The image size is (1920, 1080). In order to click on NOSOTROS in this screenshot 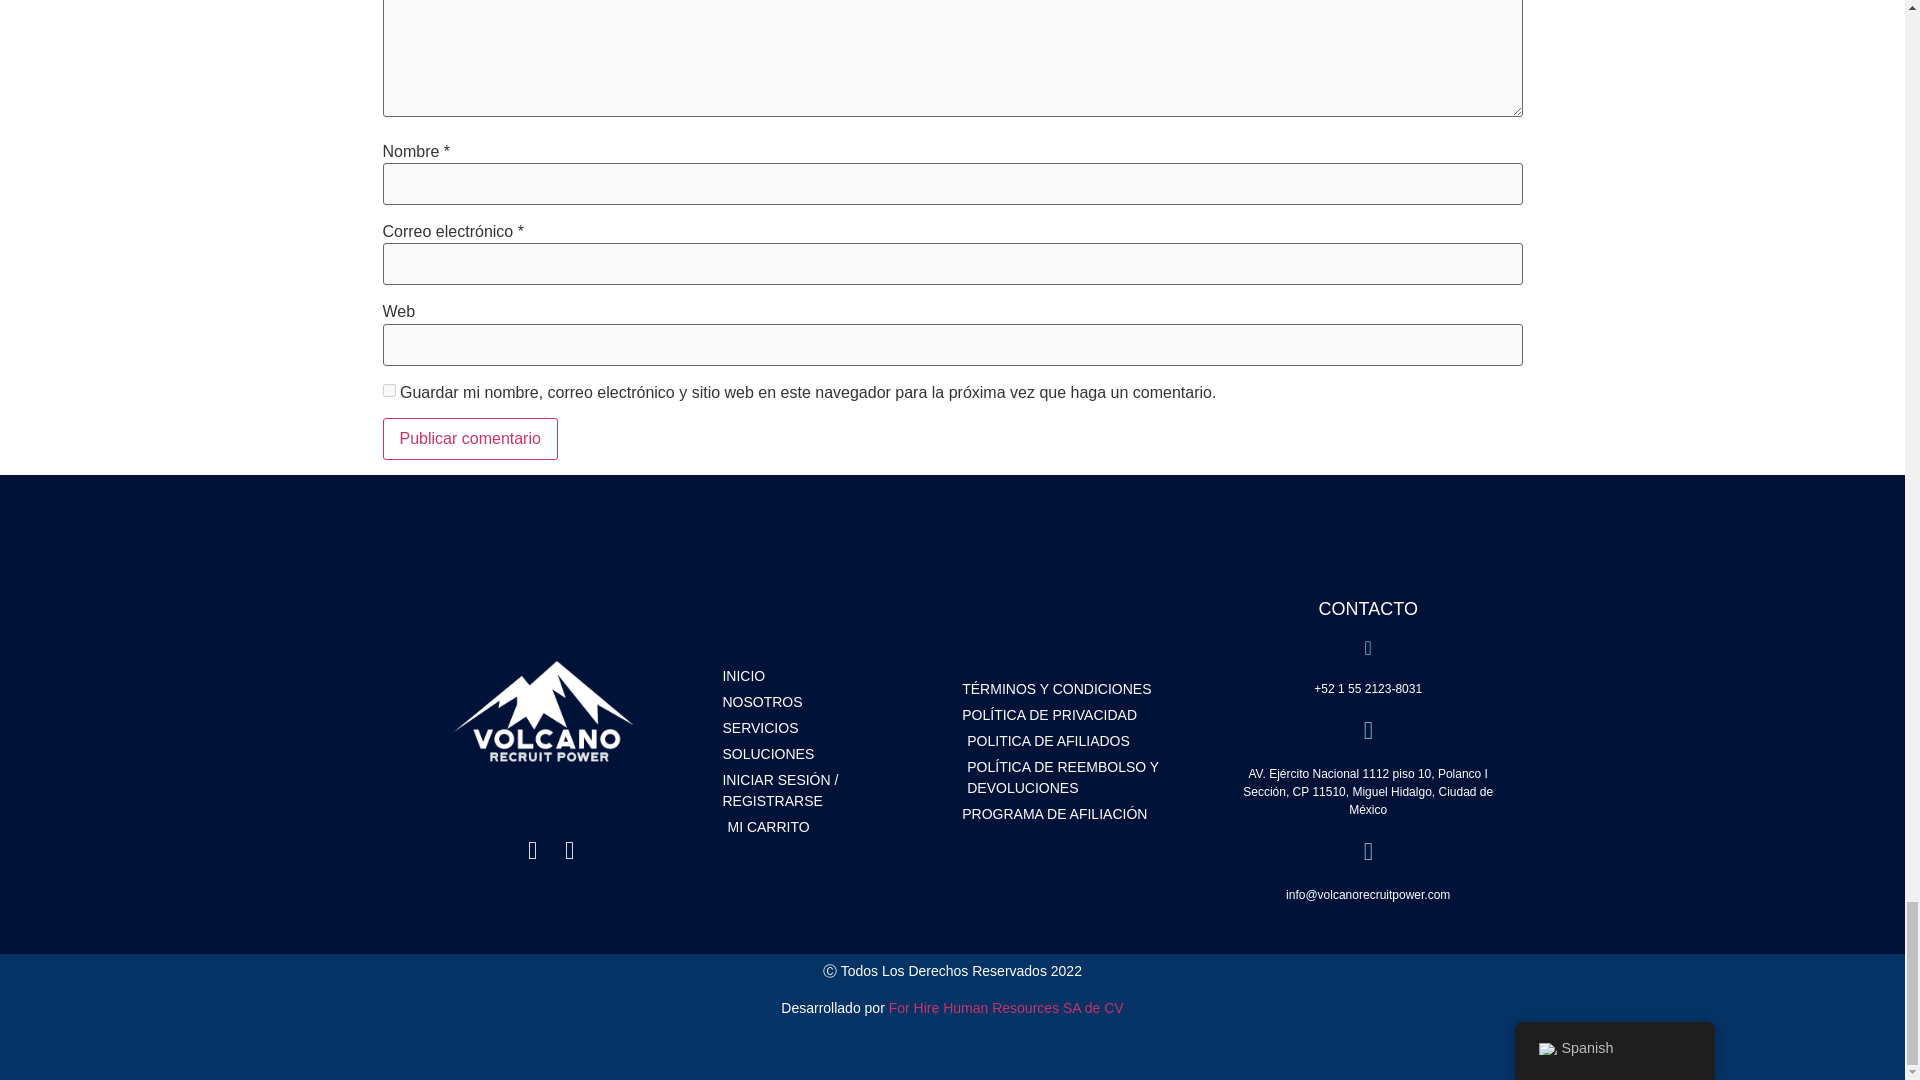, I will do `click(832, 702)`.